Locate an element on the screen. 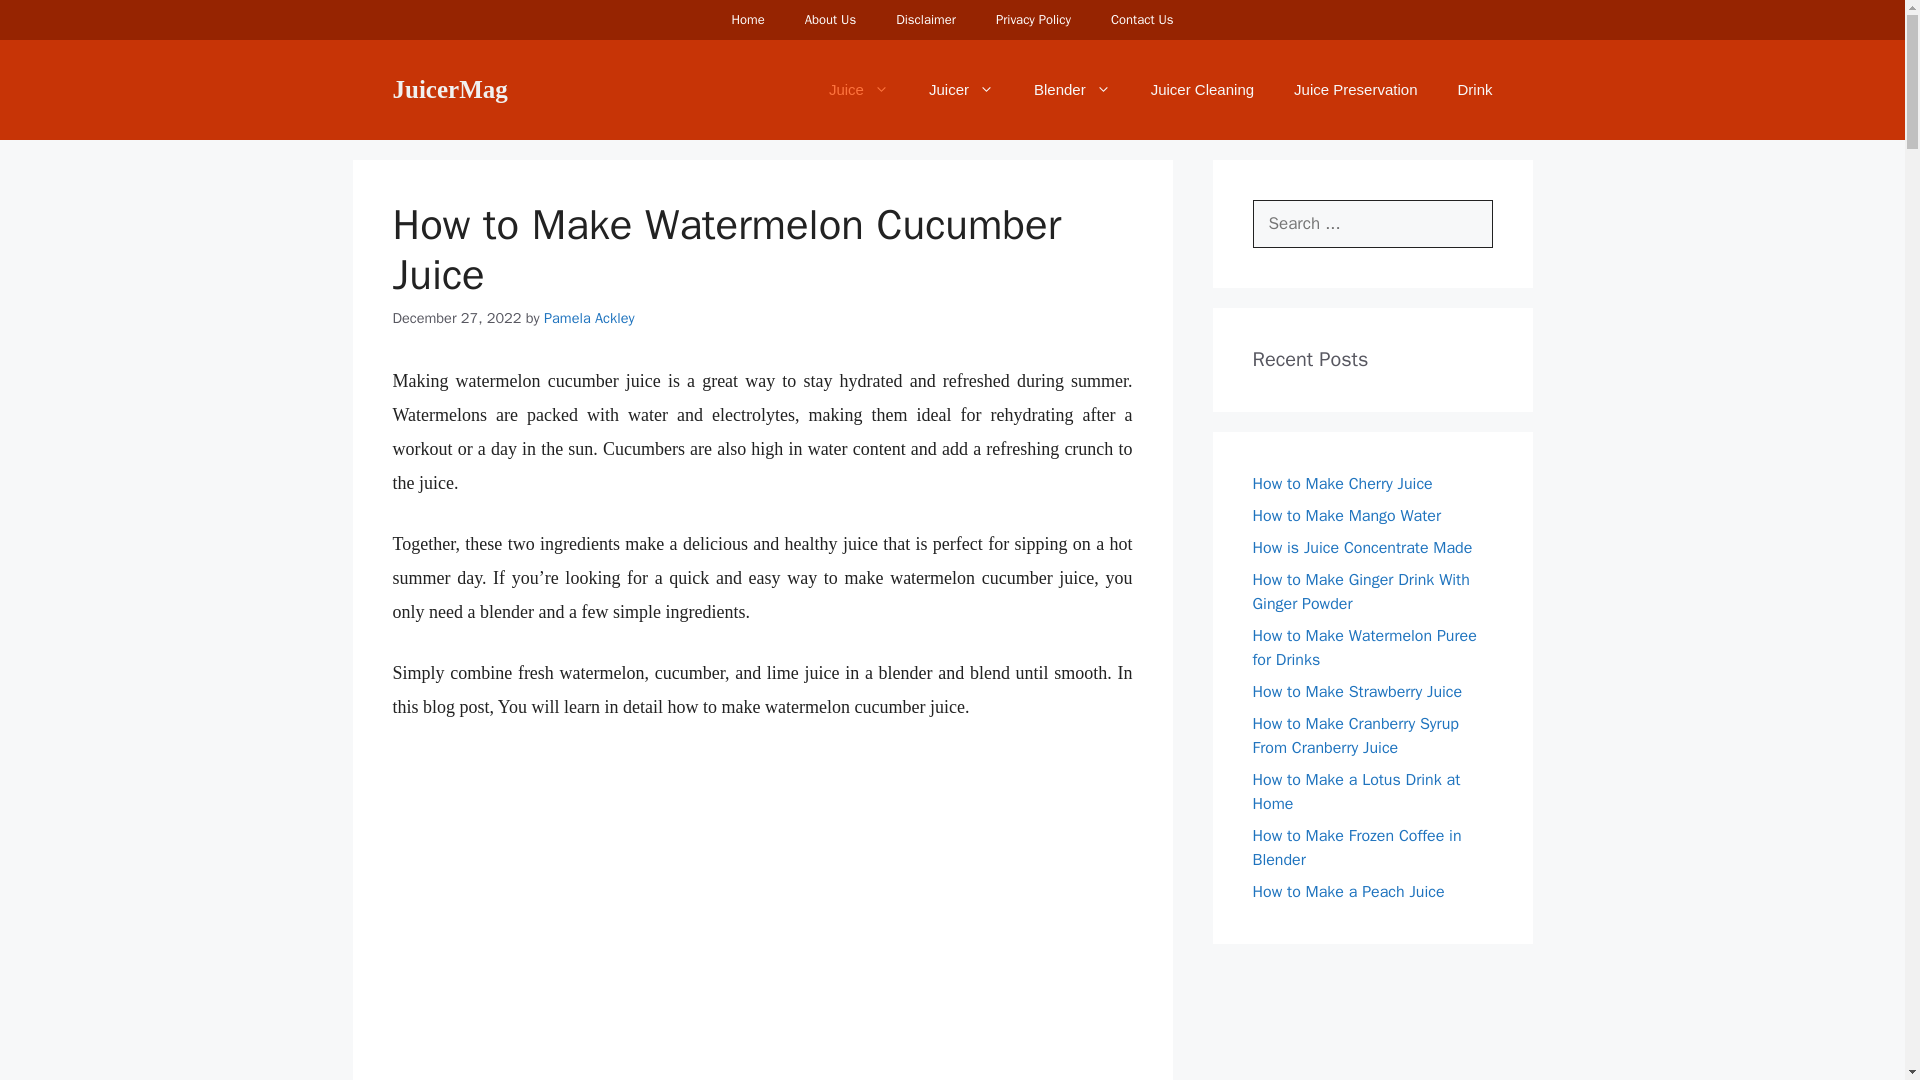 The width and height of the screenshot is (1920, 1080). How is Juice Concentrate Made is located at coordinates (1362, 548).